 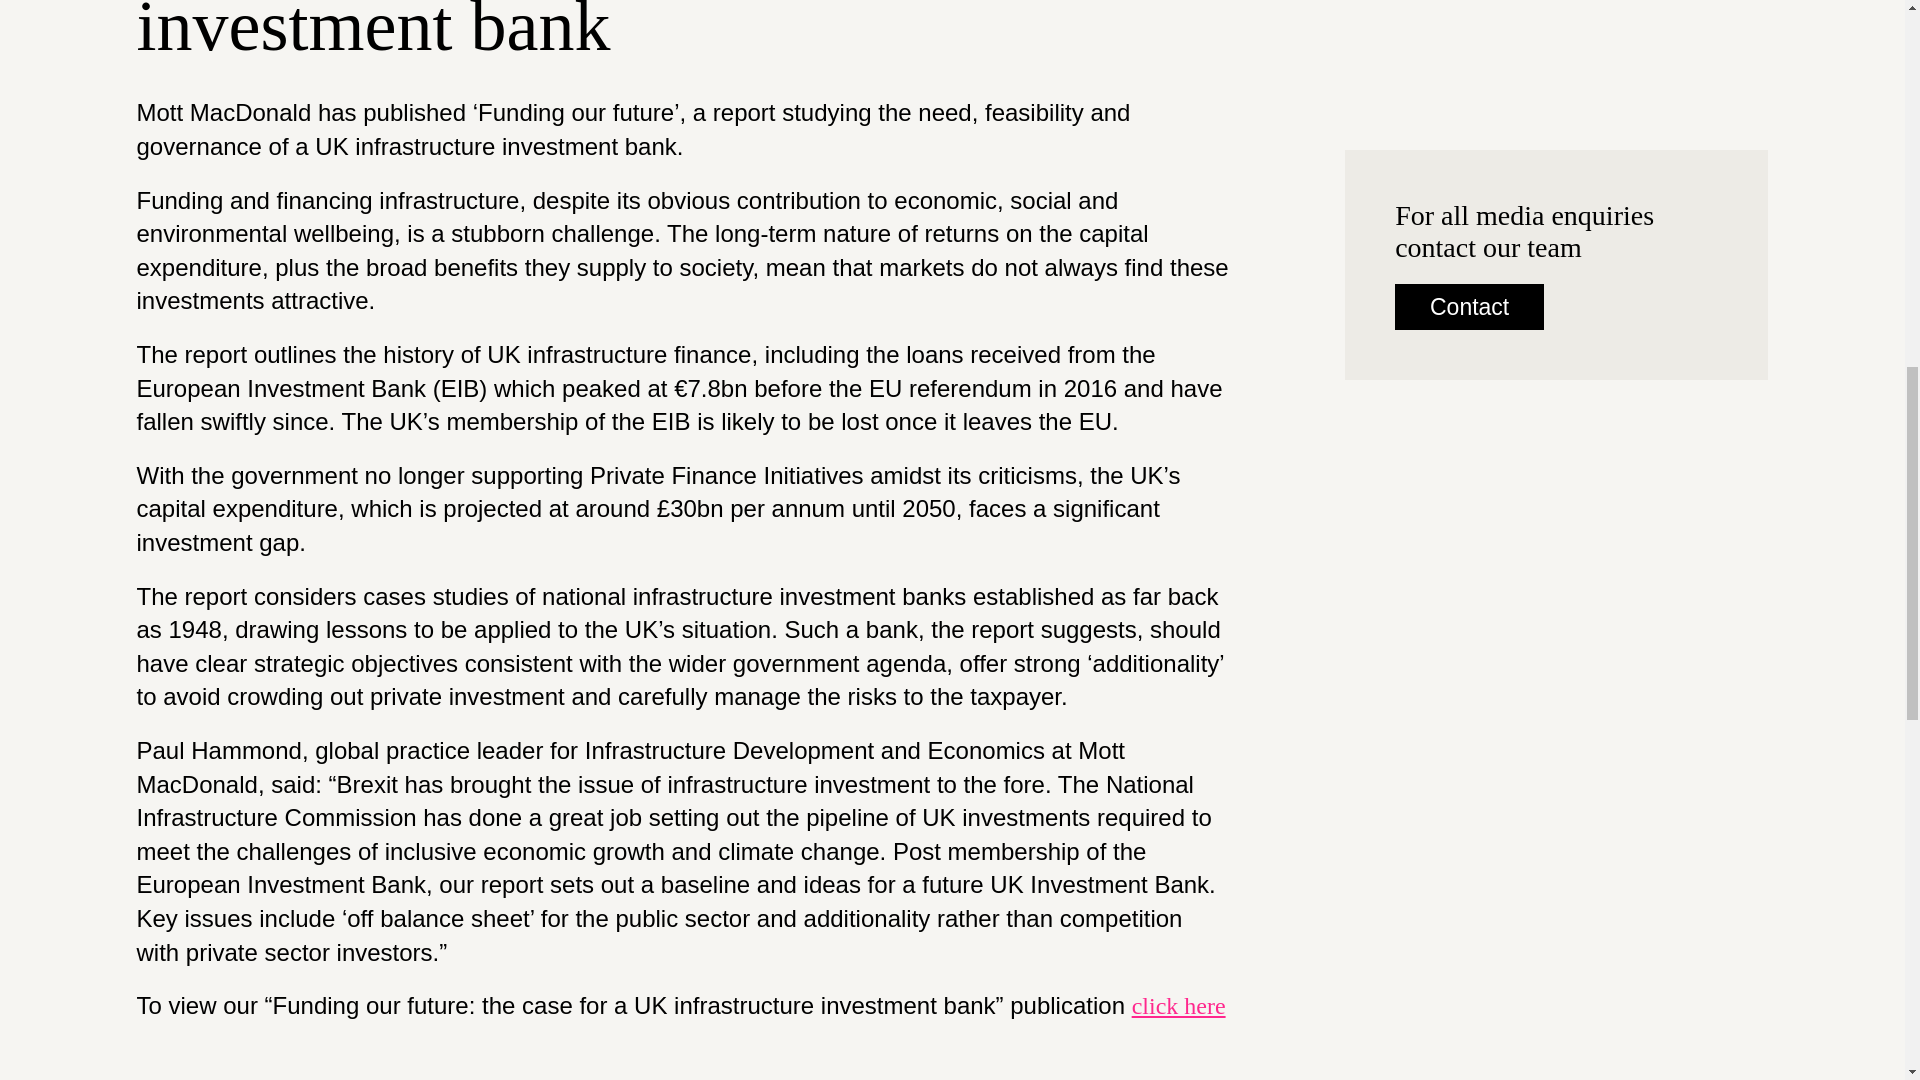 I want to click on click here, so click(x=1179, y=1006).